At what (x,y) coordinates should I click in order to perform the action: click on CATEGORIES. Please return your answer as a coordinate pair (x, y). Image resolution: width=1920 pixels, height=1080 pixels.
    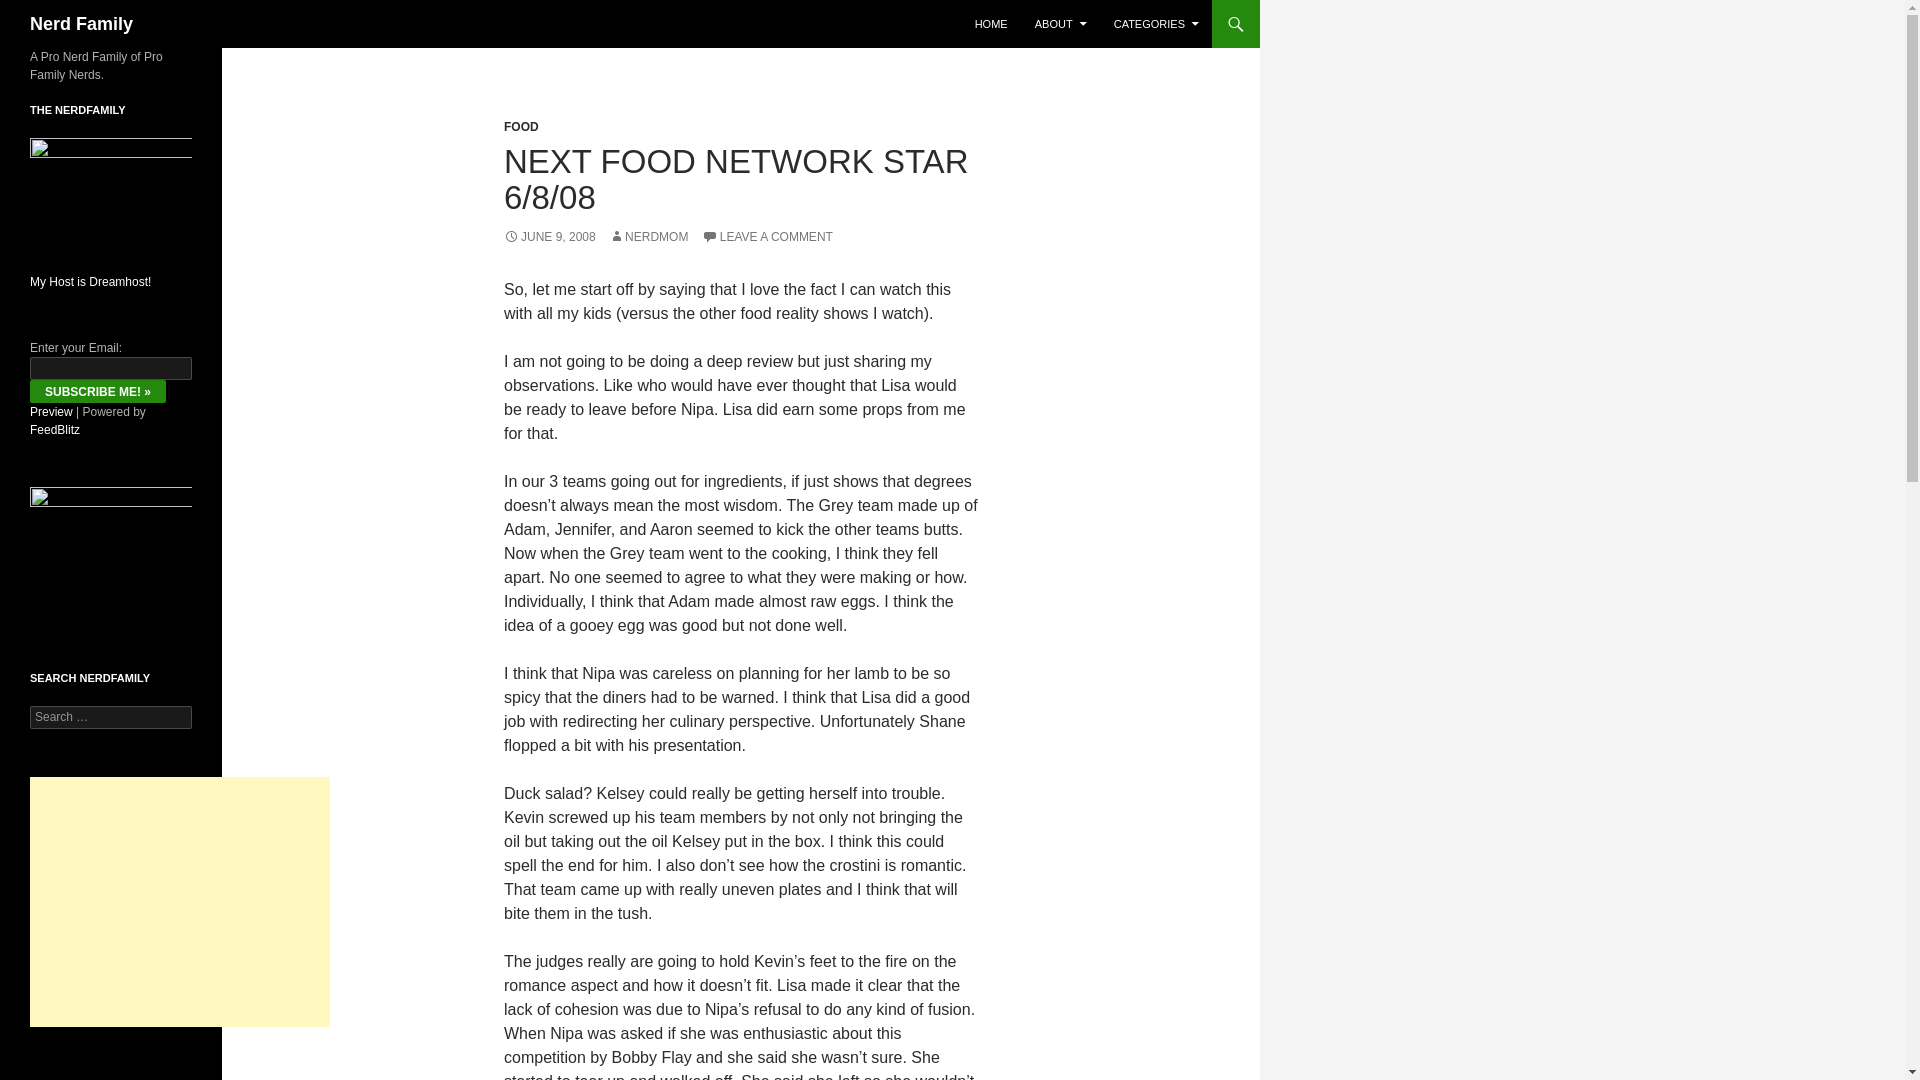
    Looking at the image, I should click on (1156, 24).